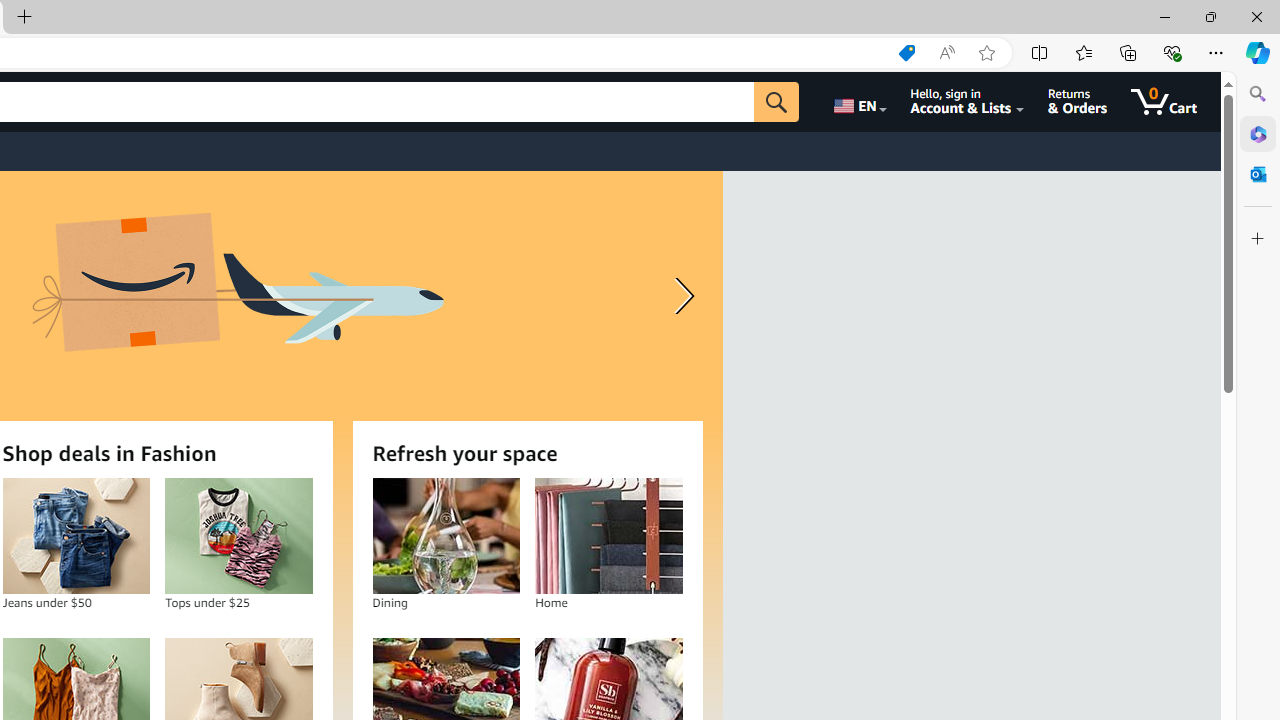  I want to click on Next slide, so click(680, 296).